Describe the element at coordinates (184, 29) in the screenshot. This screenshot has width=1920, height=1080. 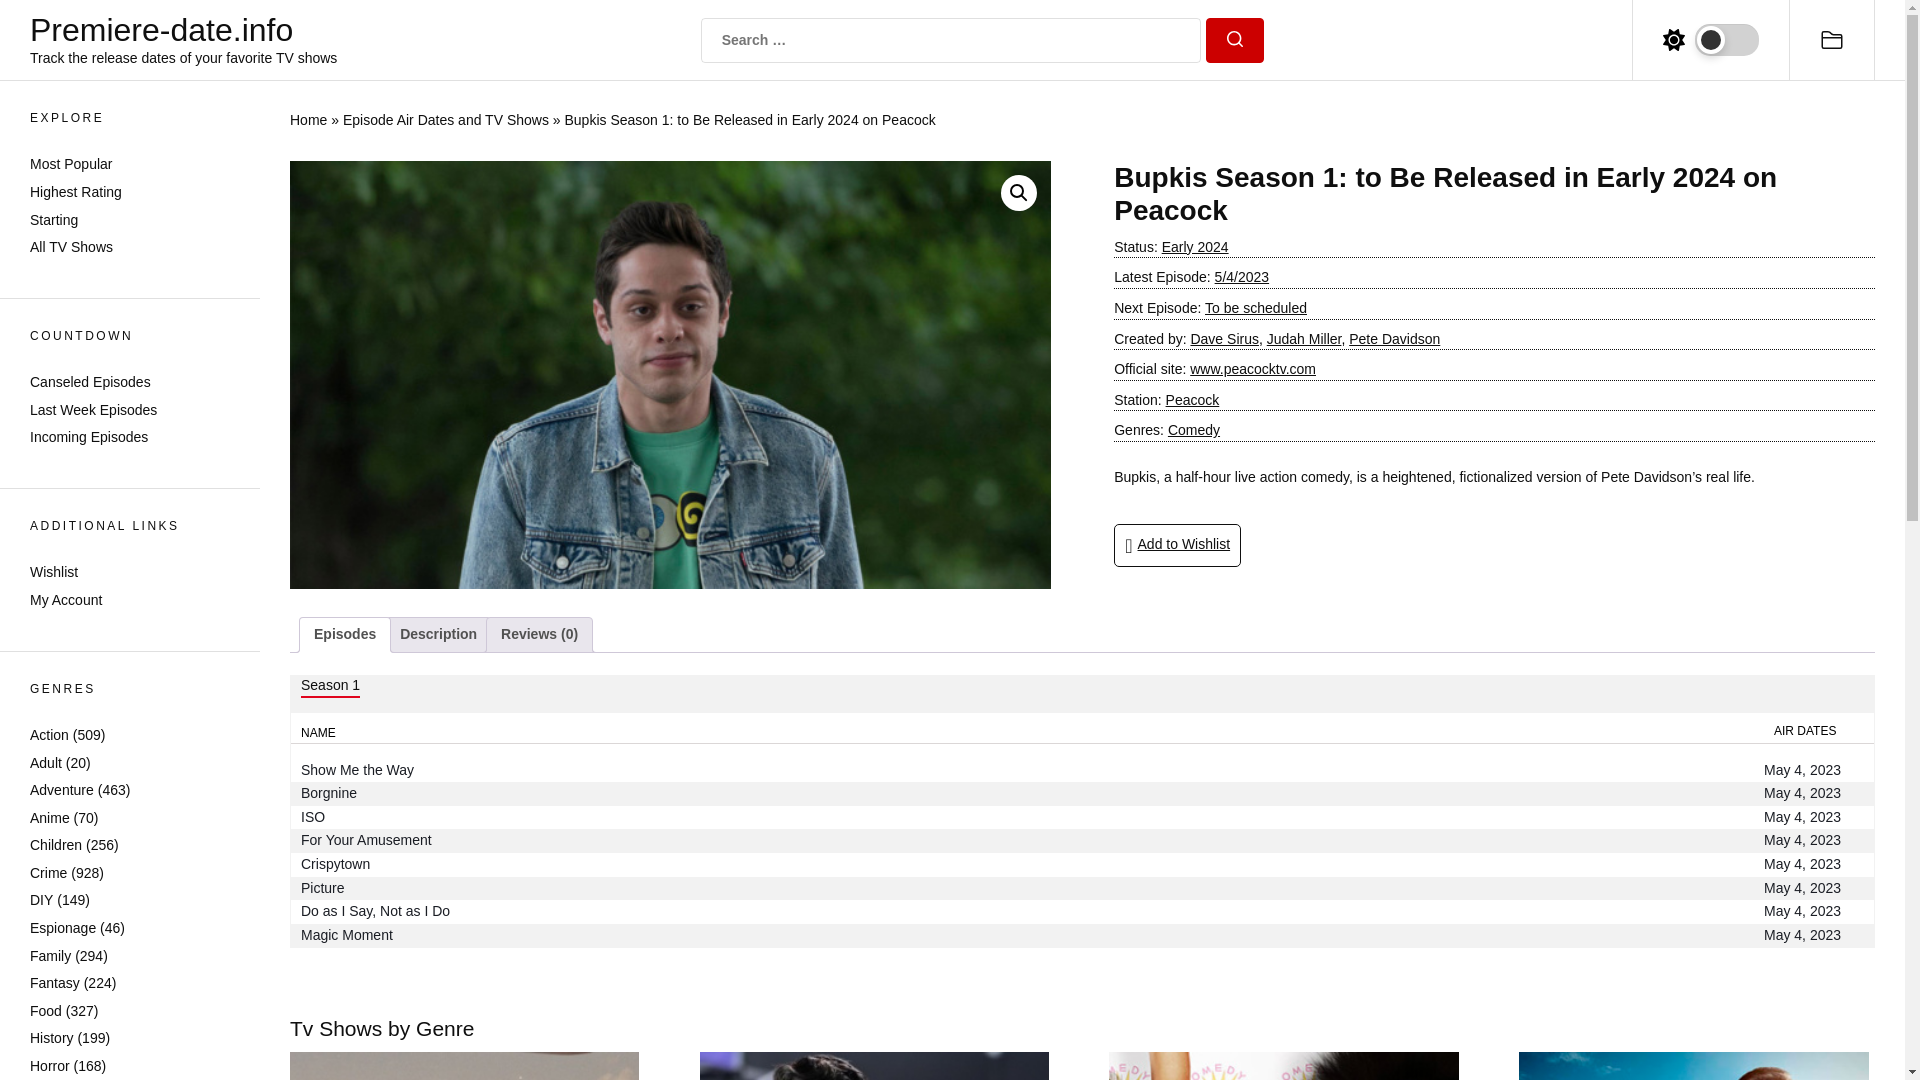
I see `Premiere-date.info` at that location.